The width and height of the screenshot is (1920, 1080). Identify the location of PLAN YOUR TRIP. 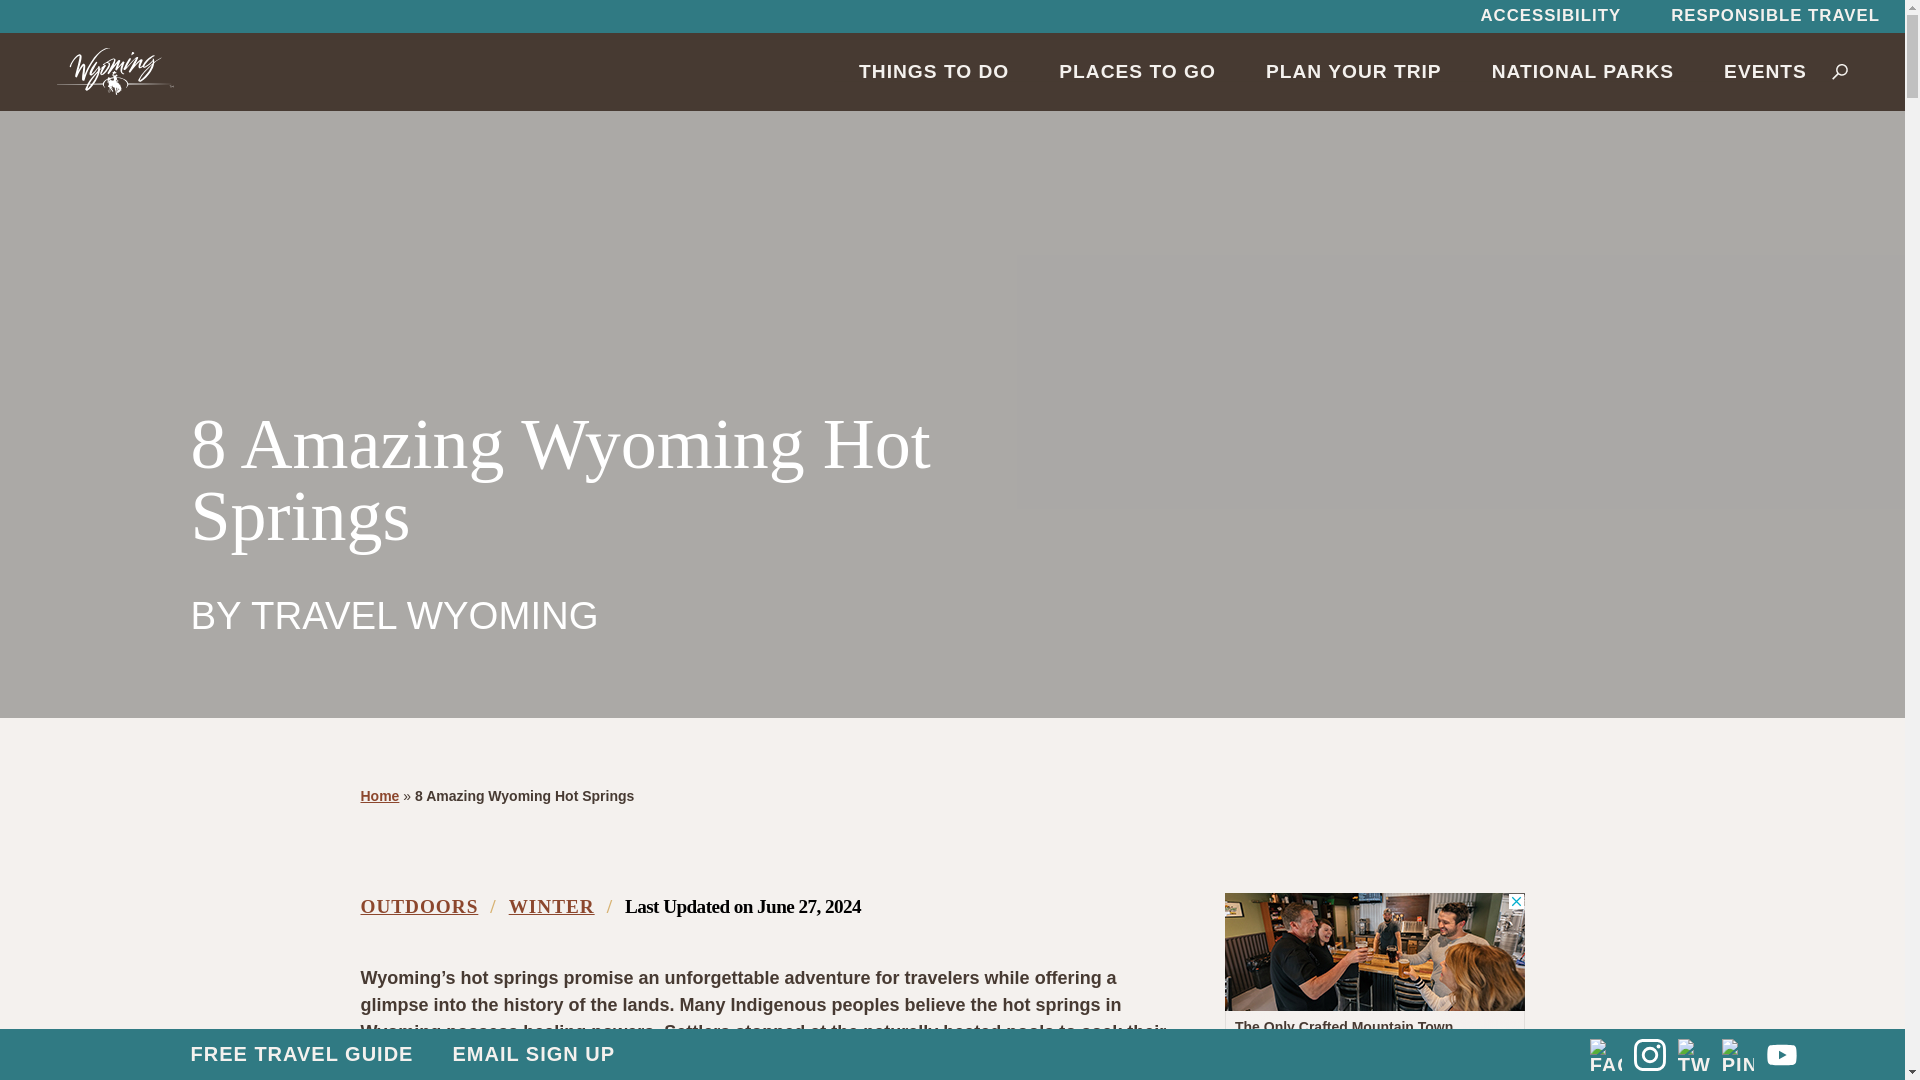
(1353, 71).